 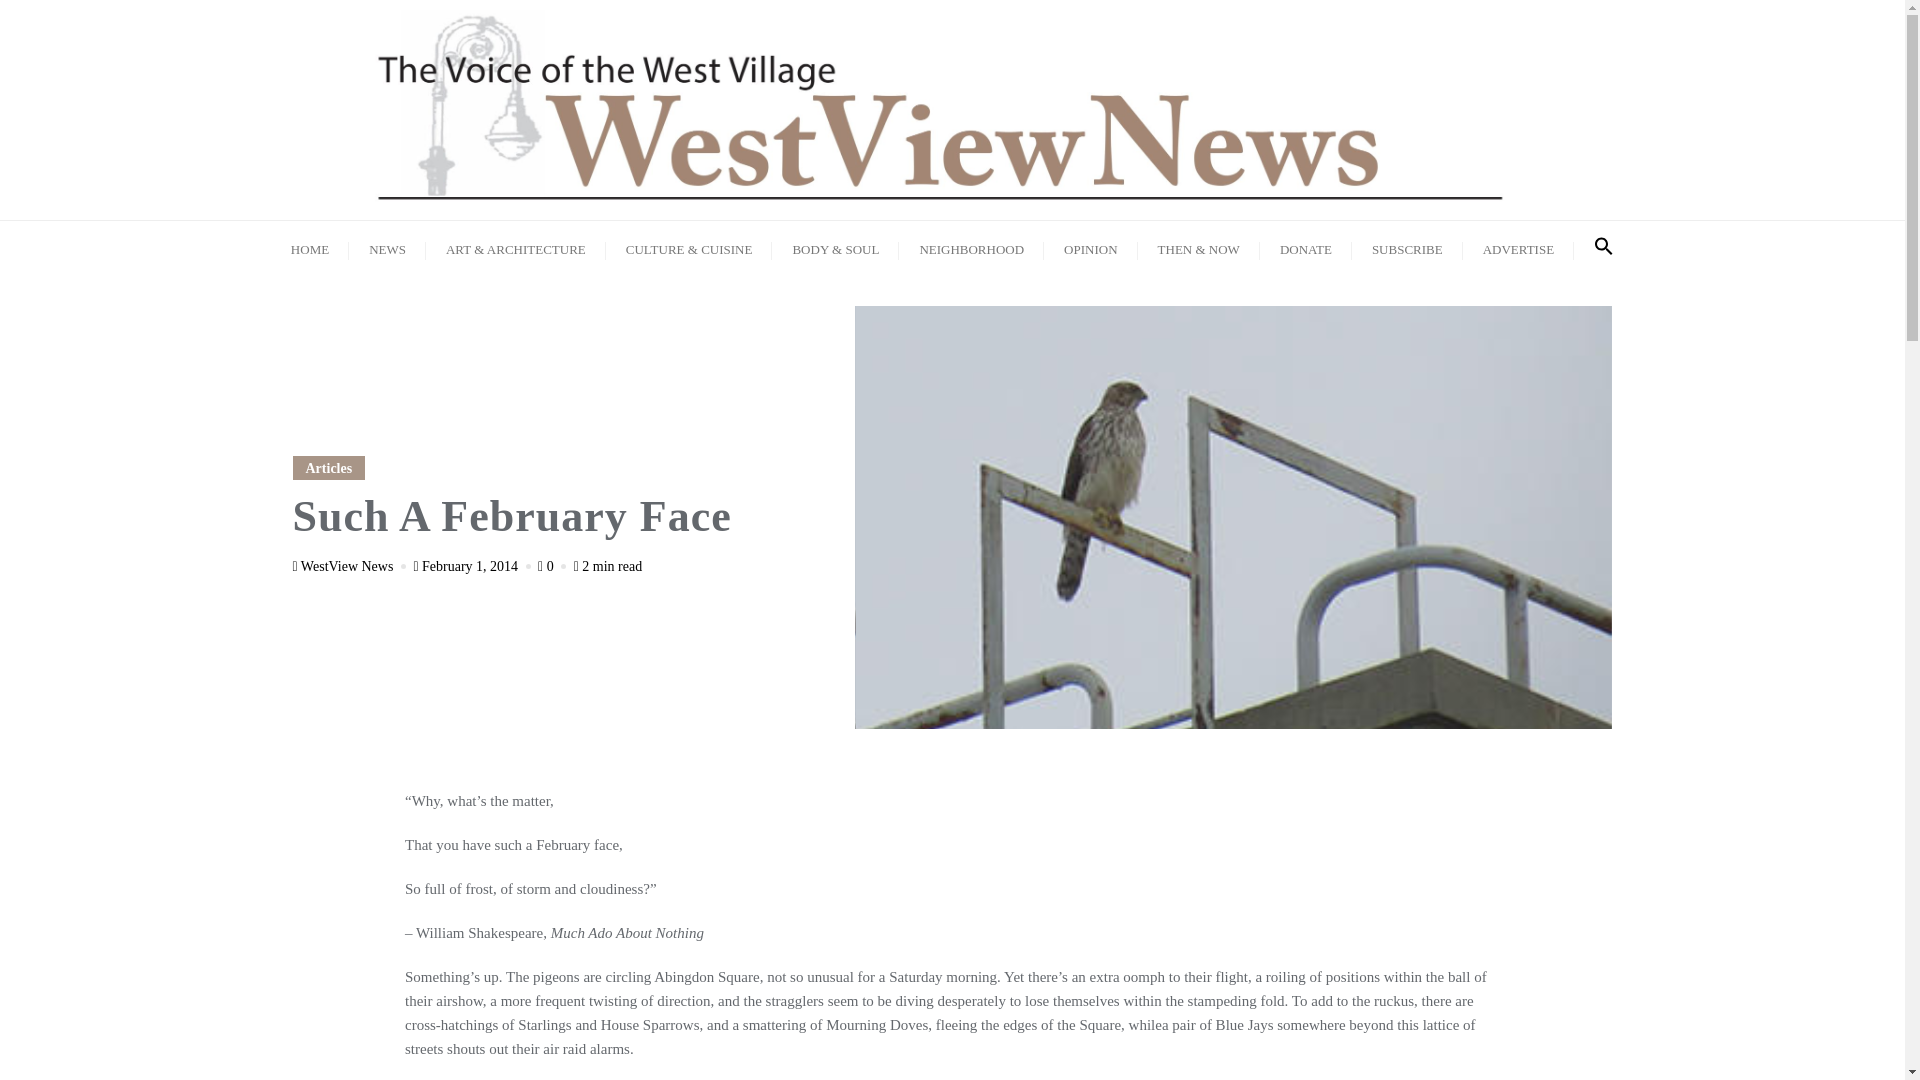 What do you see at coordinates (554, 566) in the screenshot?
I see `0` at bounding box center [554, 566].